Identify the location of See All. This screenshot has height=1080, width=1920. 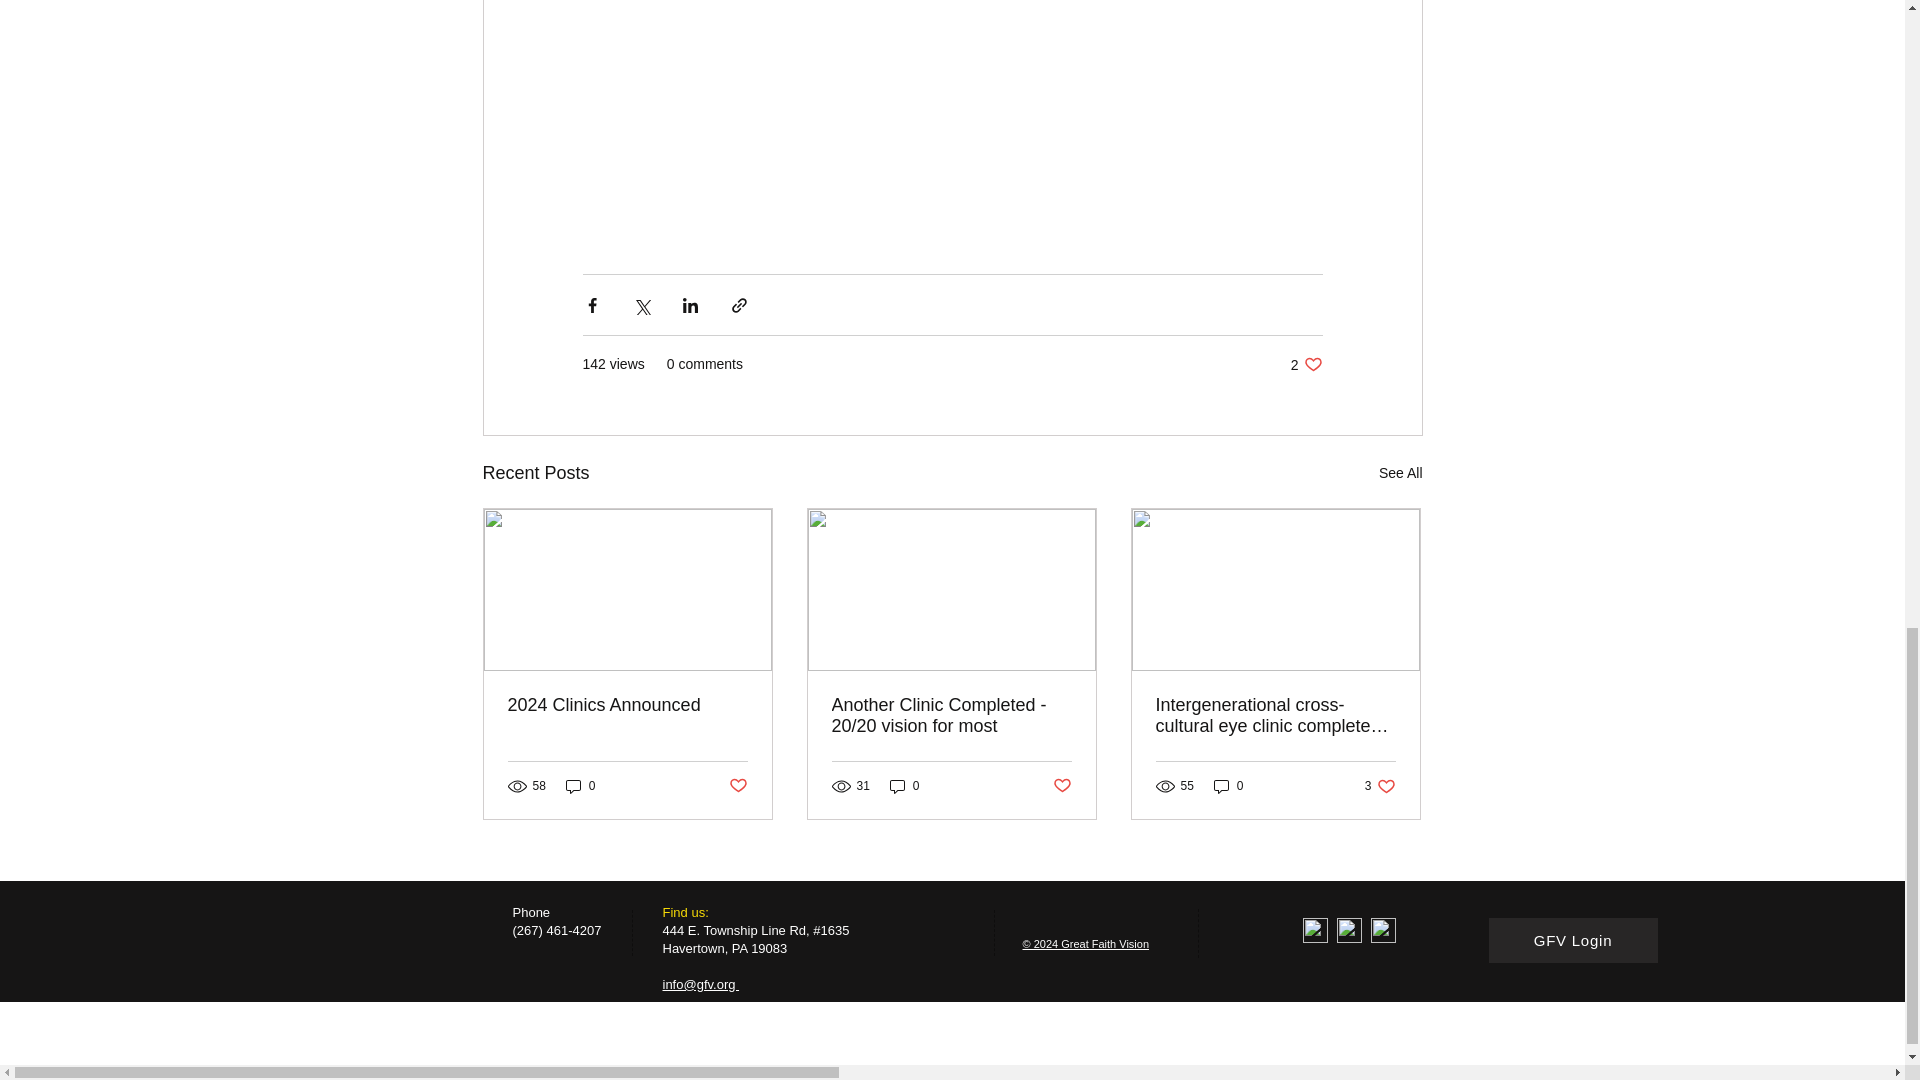
(580, 785).